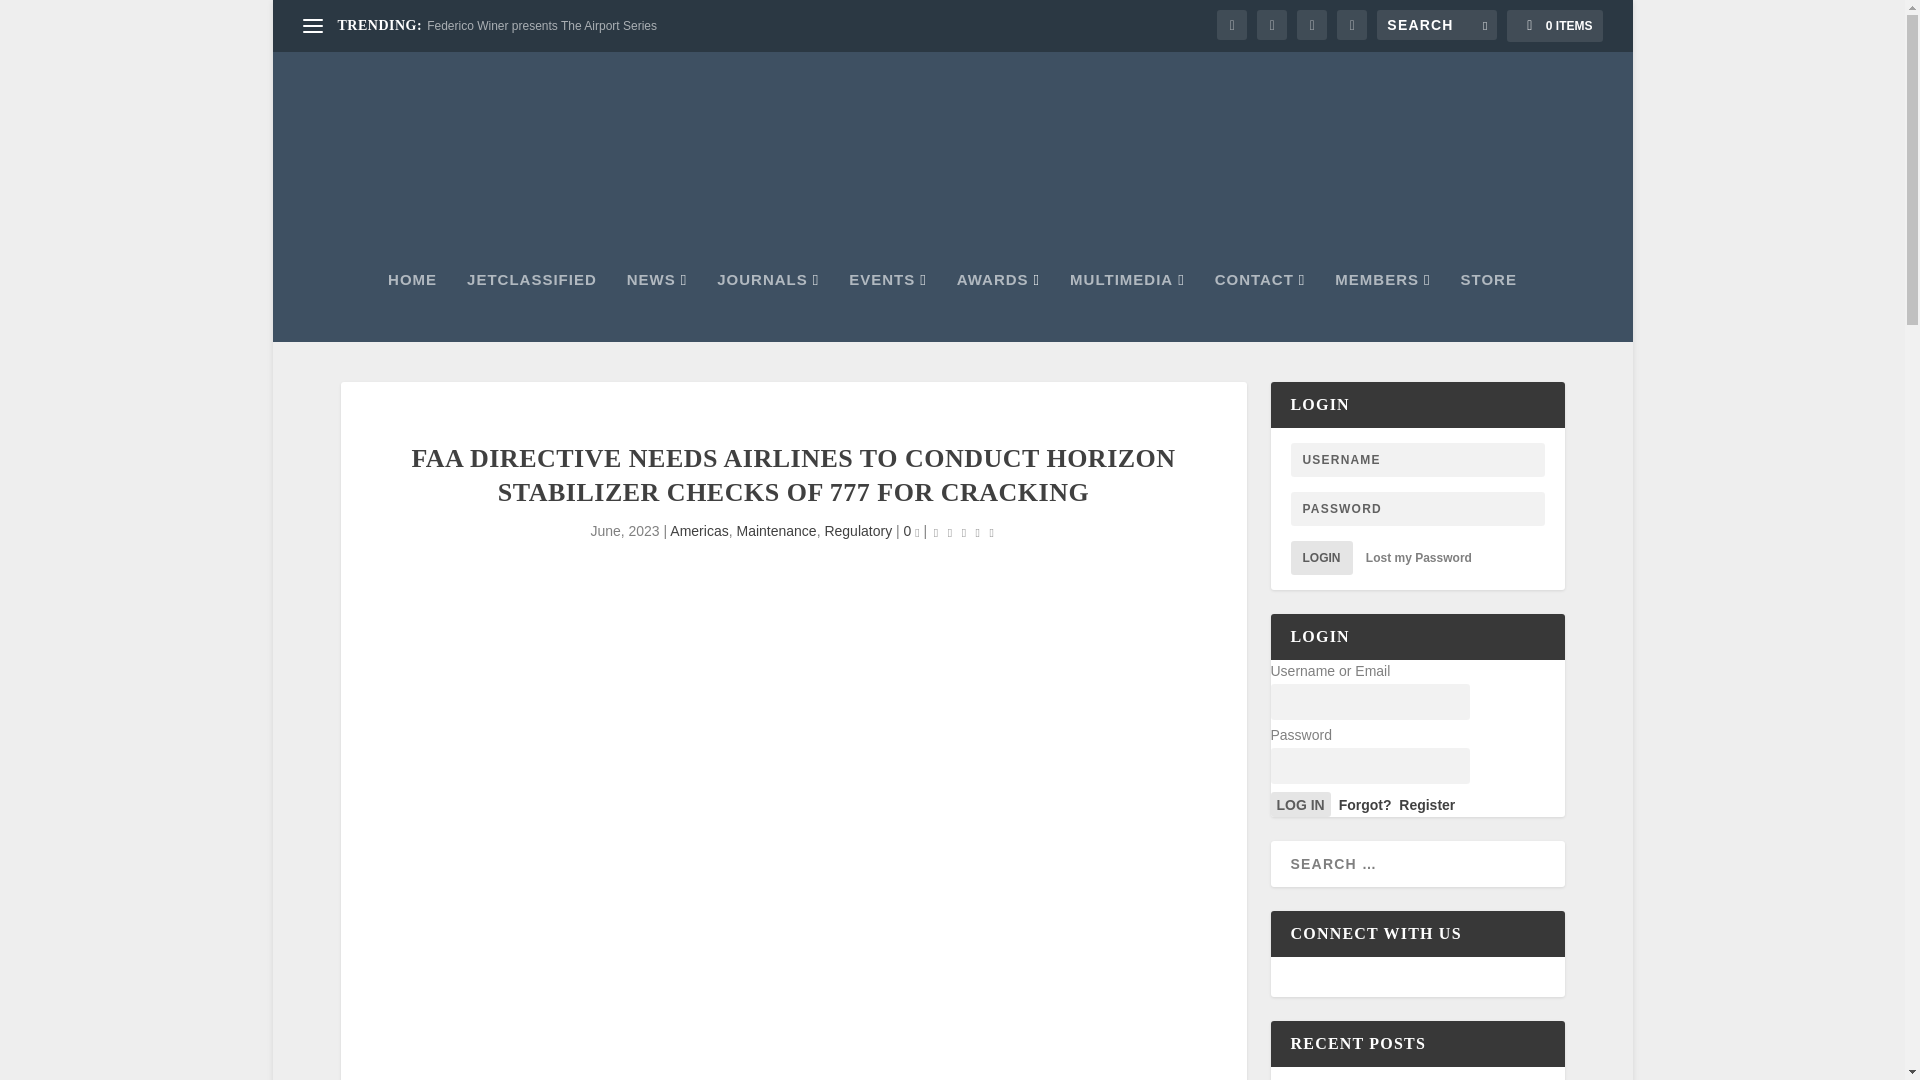  I want to click on Federico Winer presents The Airport Series, so click(541, 26).